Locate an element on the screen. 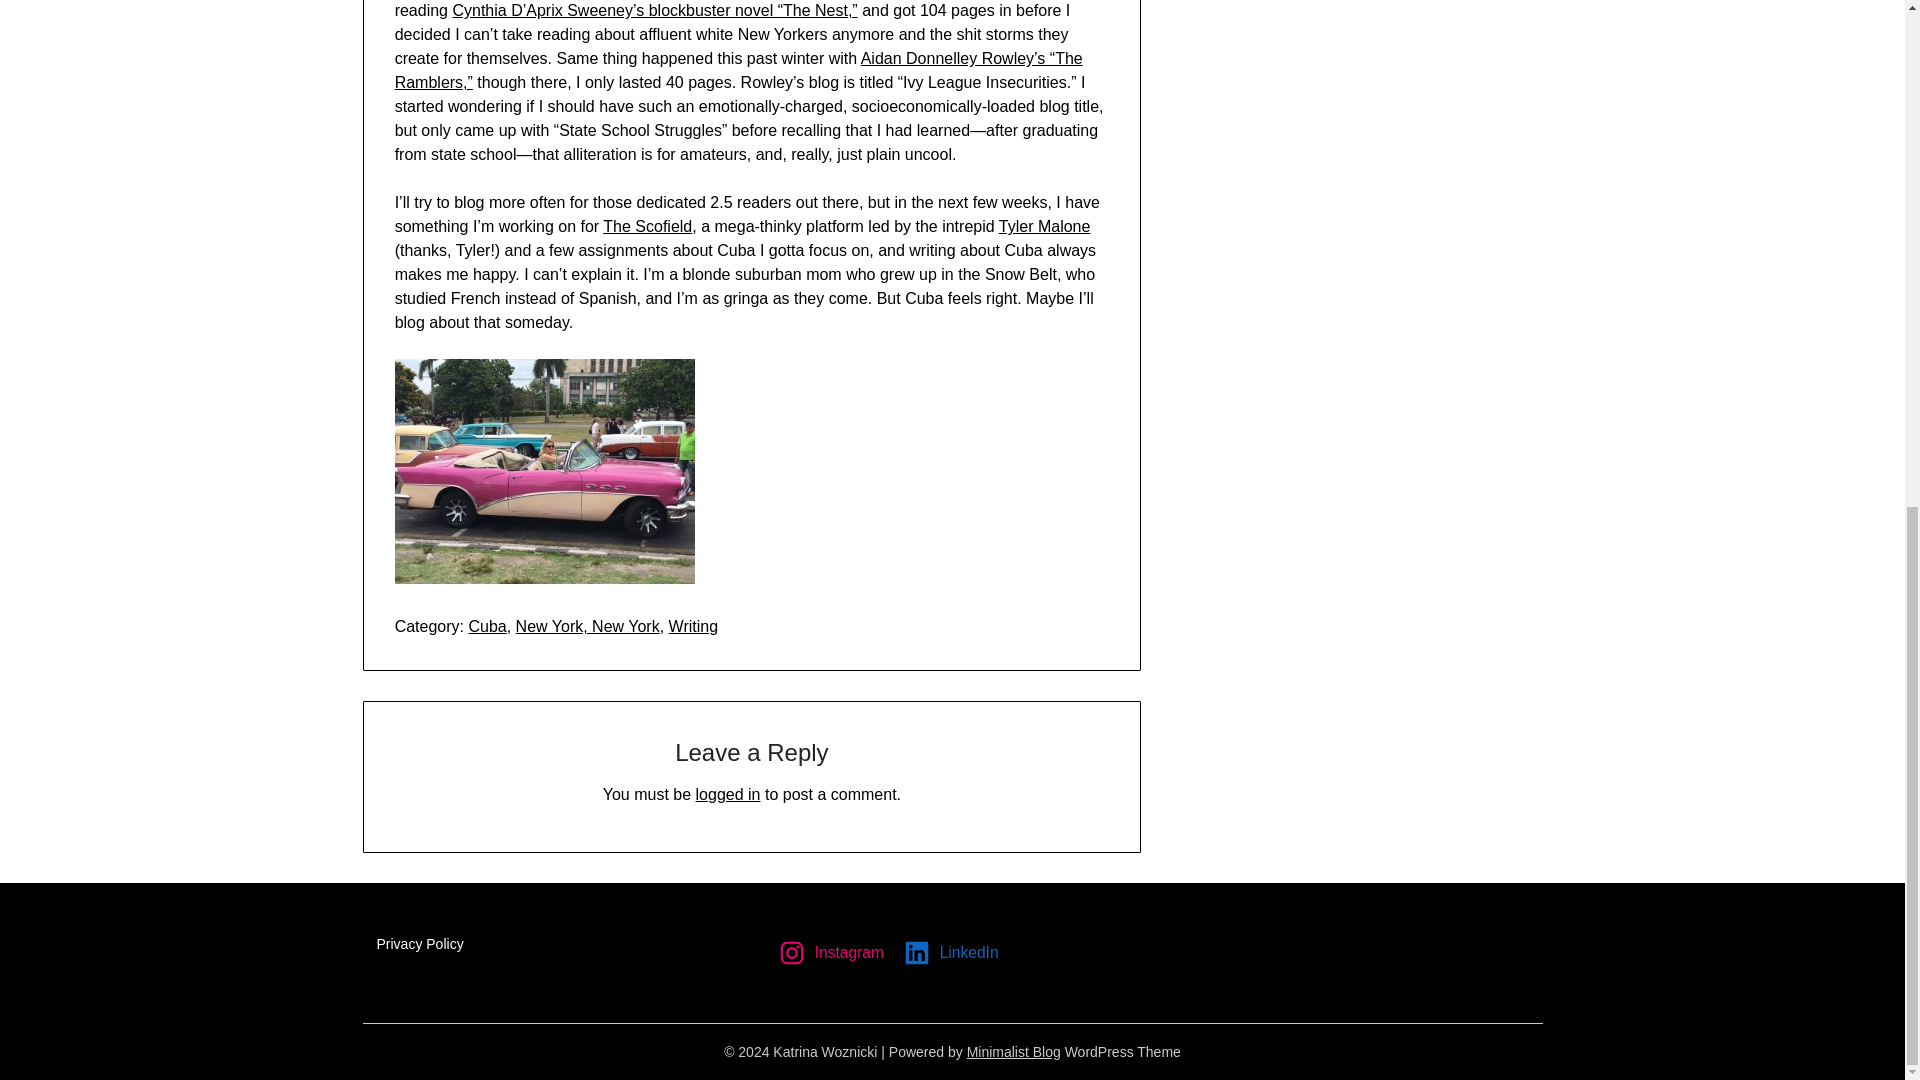 The image size is (1920, 1080). The Scofield is located at coordinates (646, 226).